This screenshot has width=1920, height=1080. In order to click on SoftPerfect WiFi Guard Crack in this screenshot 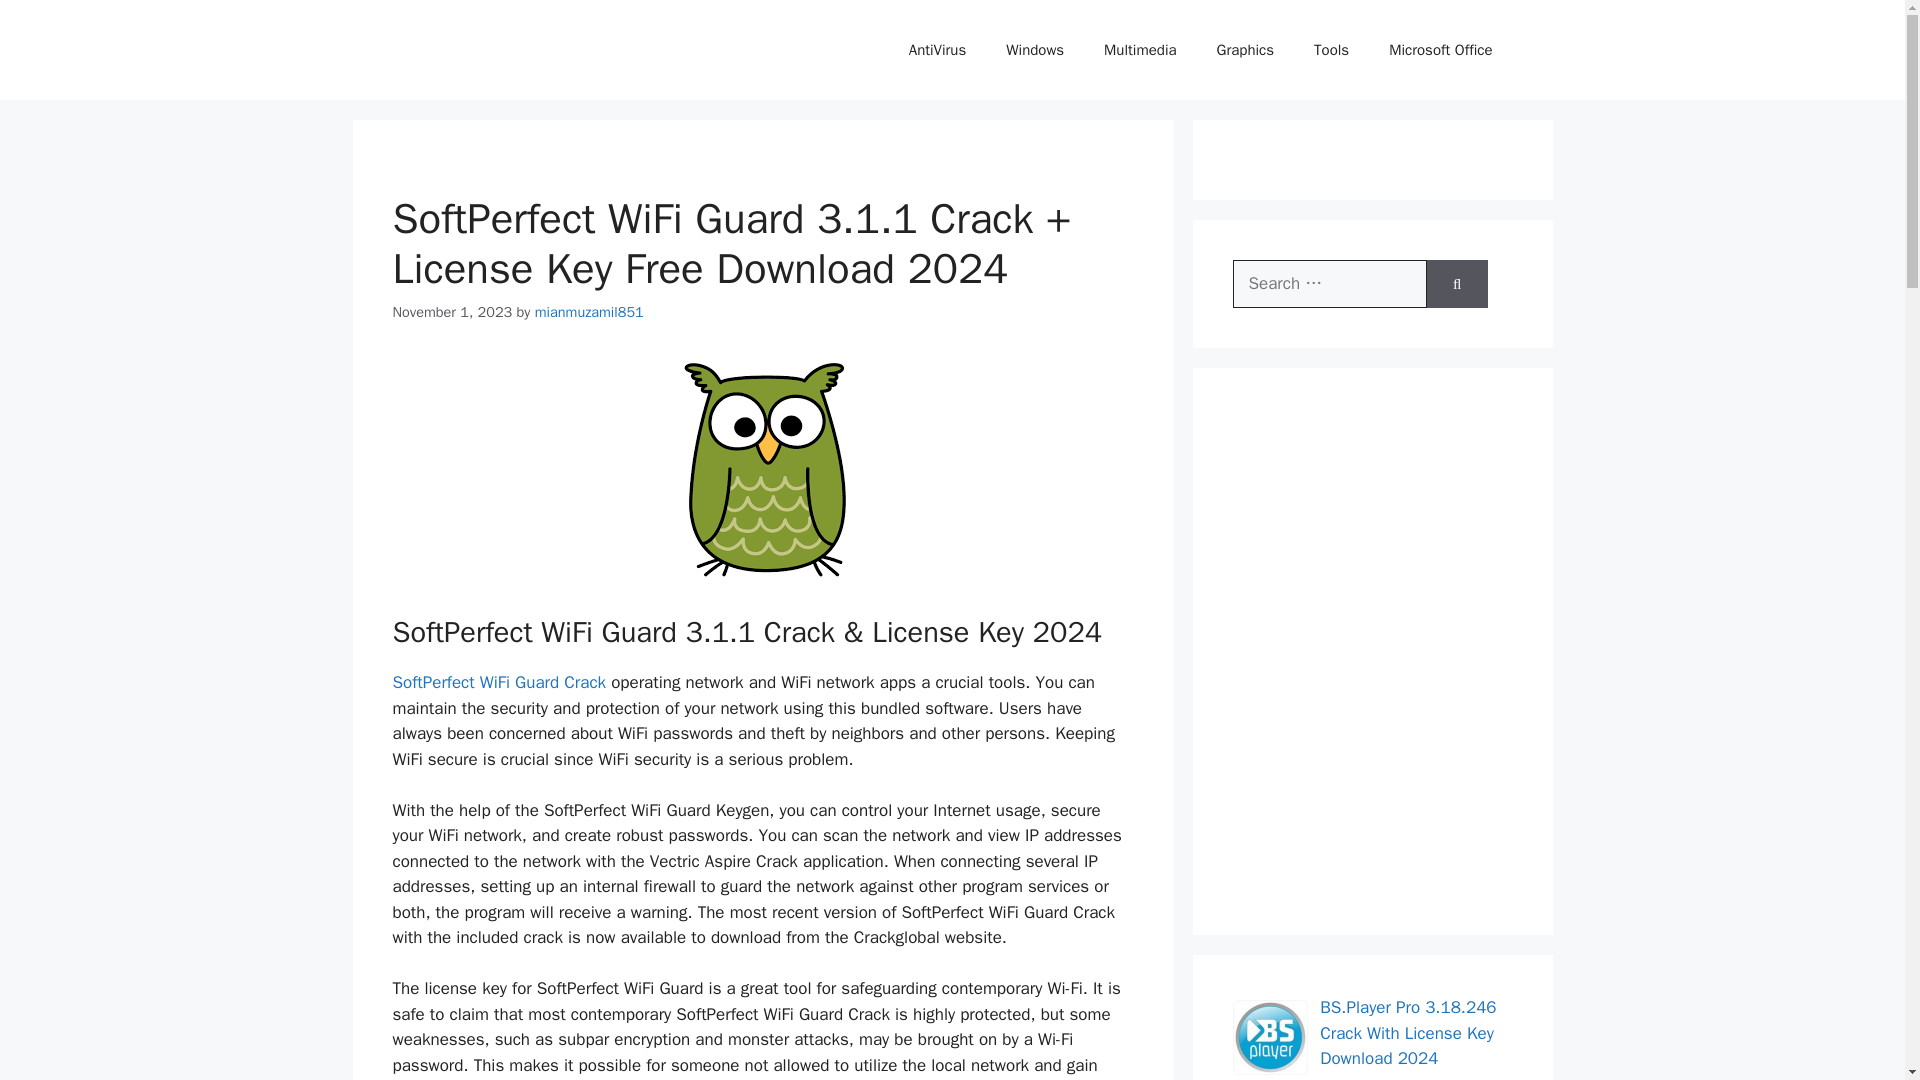, I will do `click(498, 682)`.